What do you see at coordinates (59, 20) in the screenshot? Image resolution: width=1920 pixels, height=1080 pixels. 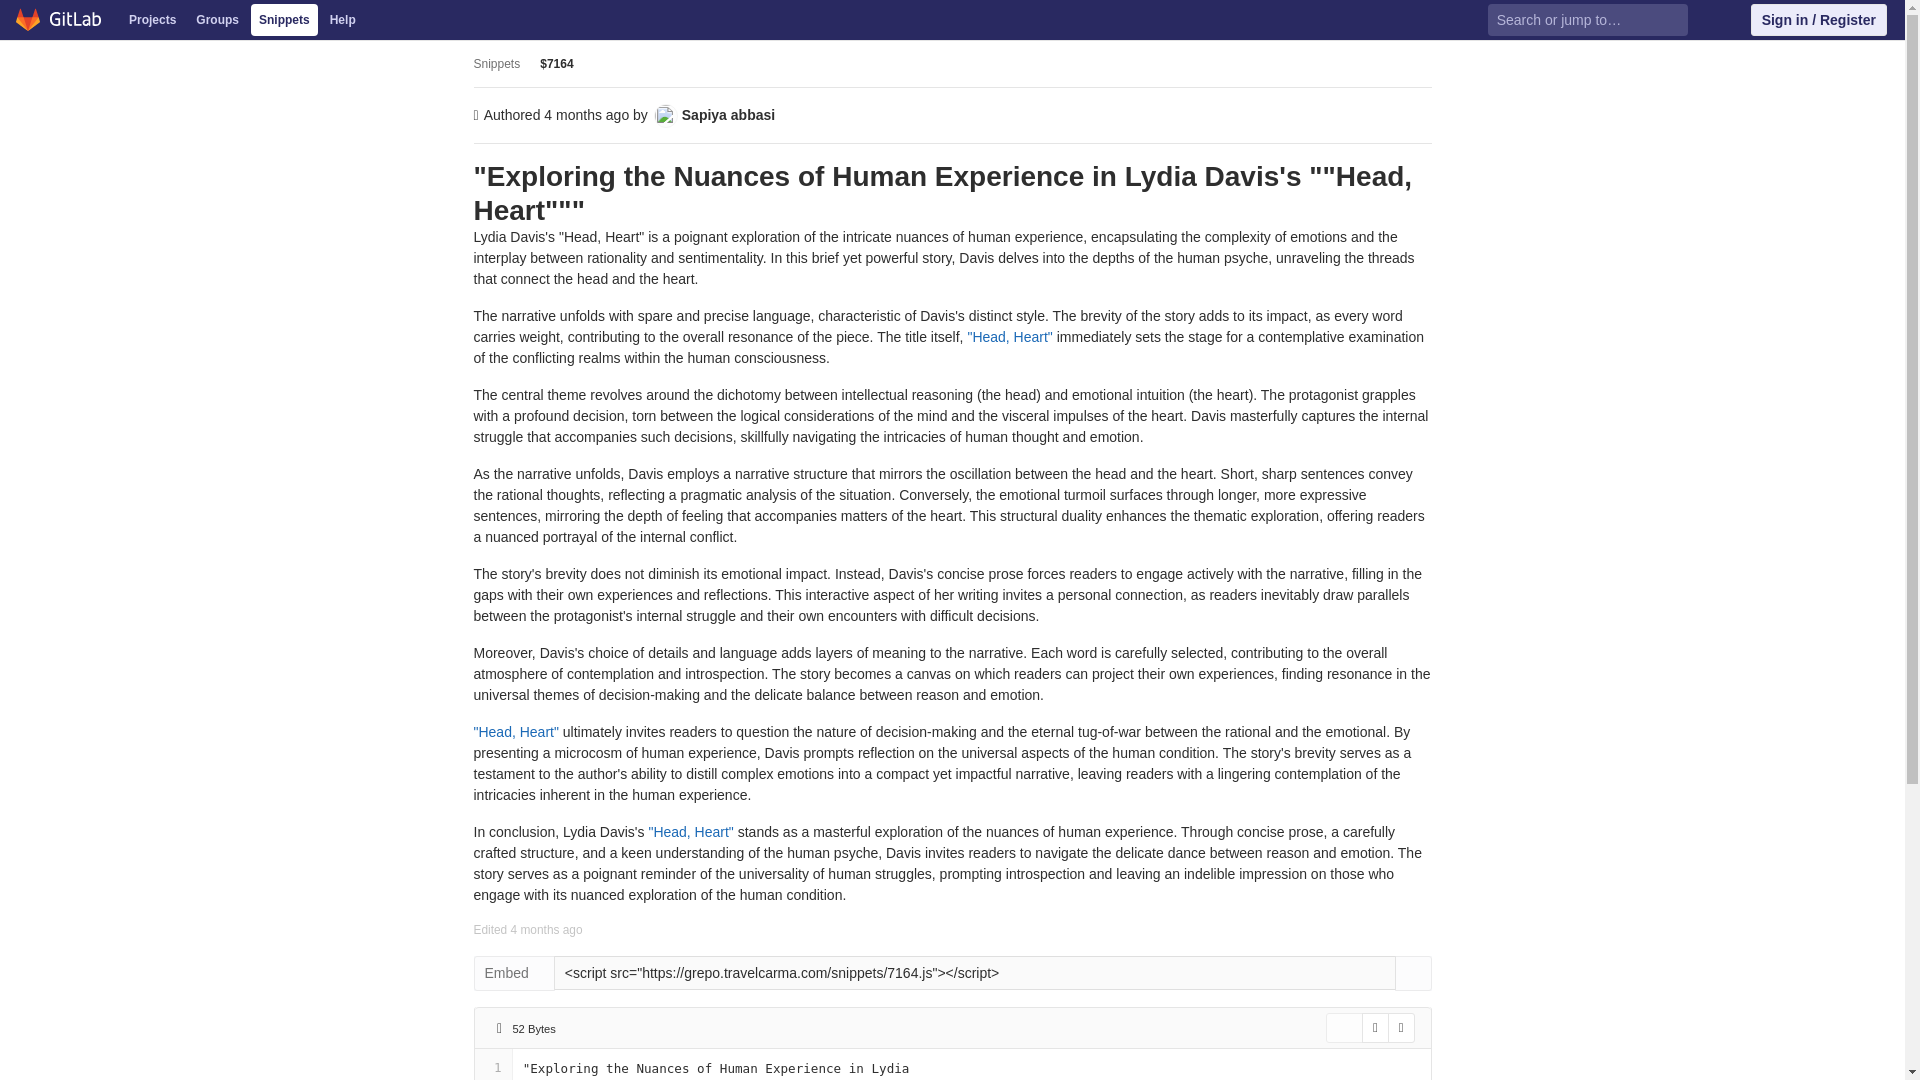 I see `Dashboard` at bounding box center [59, 20].